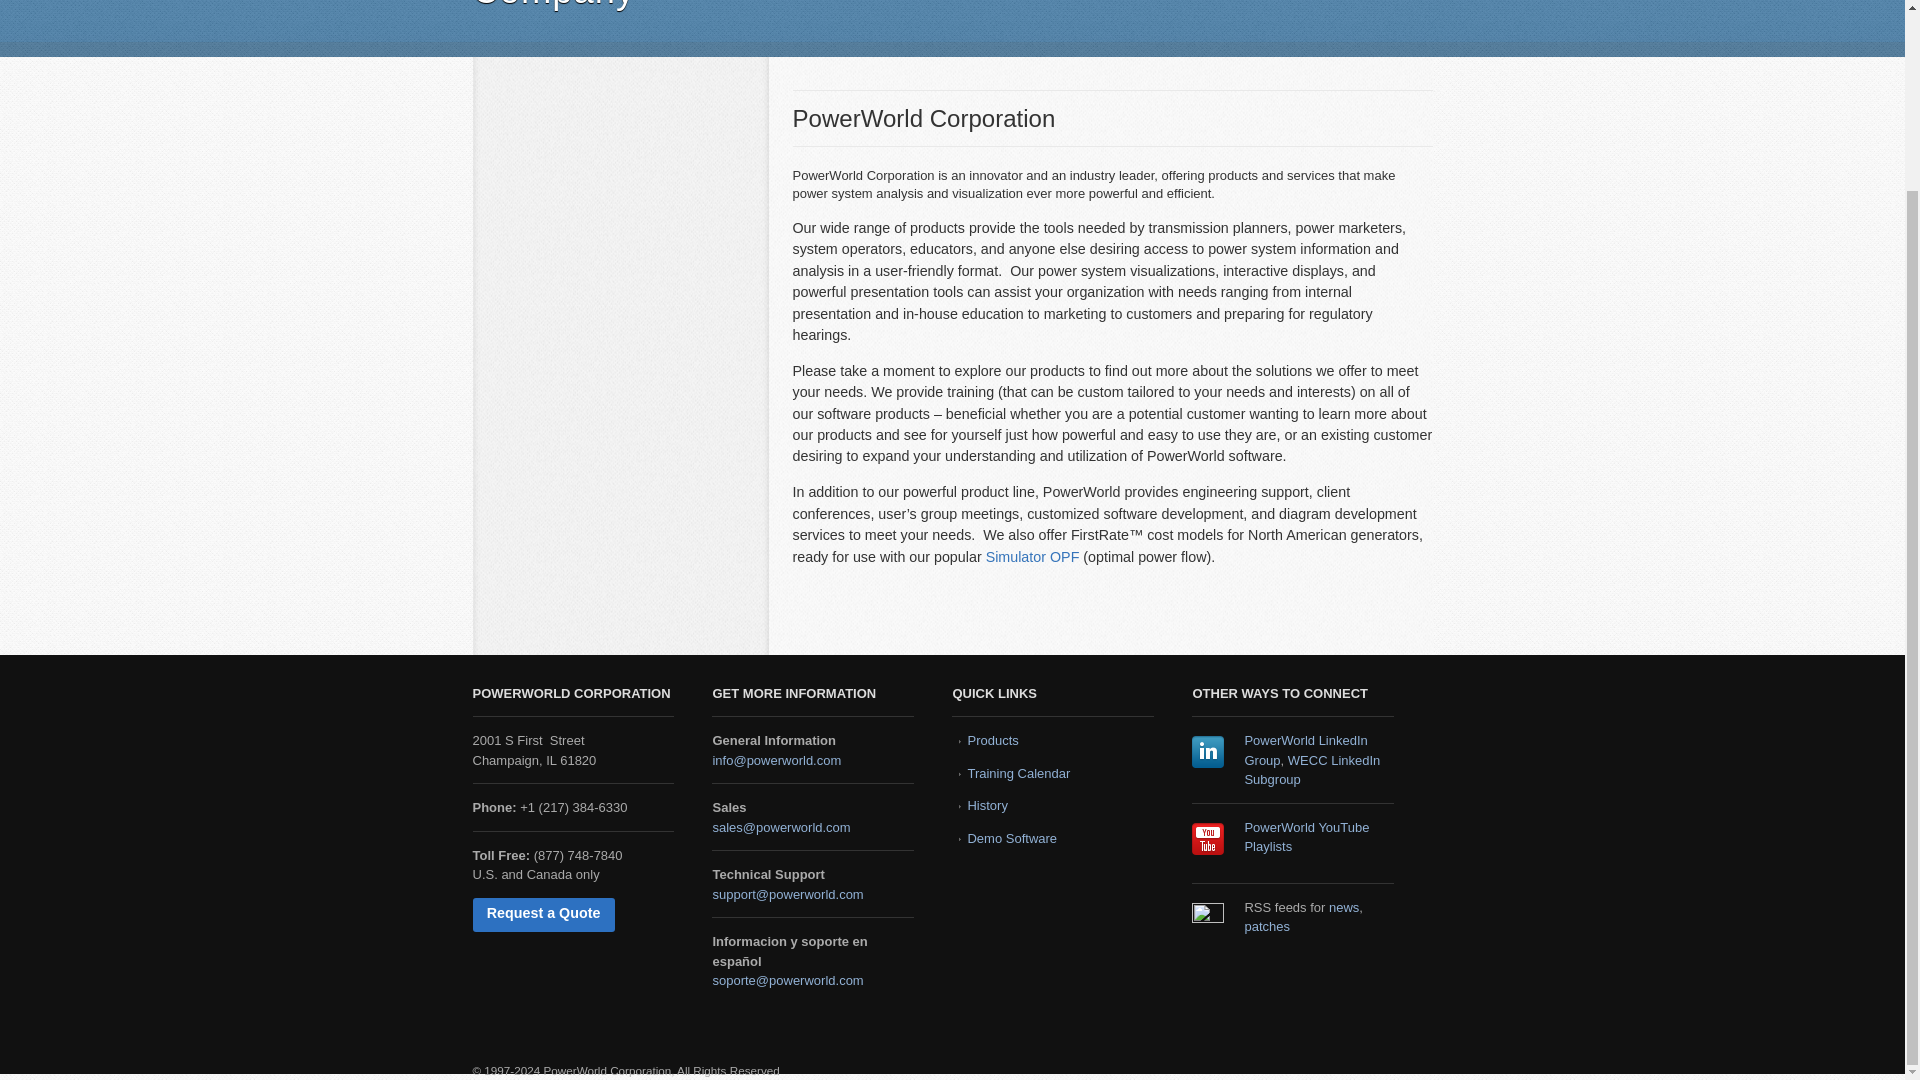 This screenshot has height=1080, width=1920. I want to click on Request a Quote, so click(543, 914).